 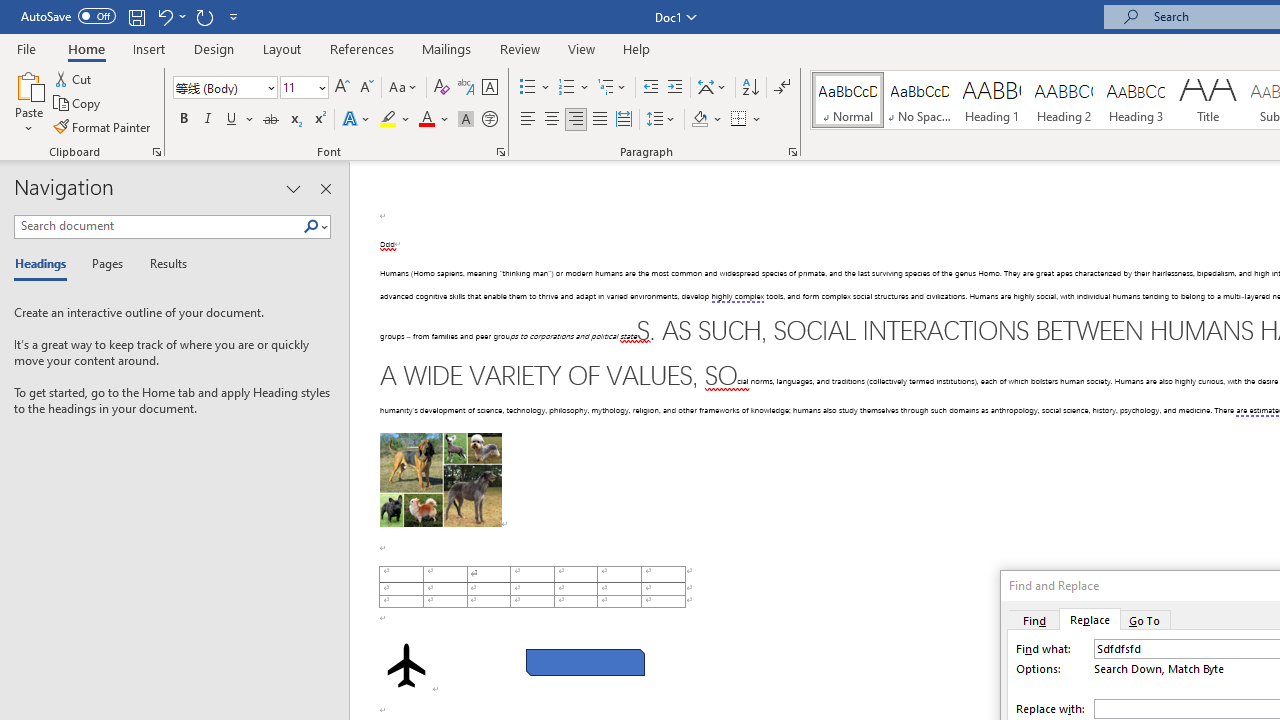 I want to click on Font..., so click(x=500, y=152).